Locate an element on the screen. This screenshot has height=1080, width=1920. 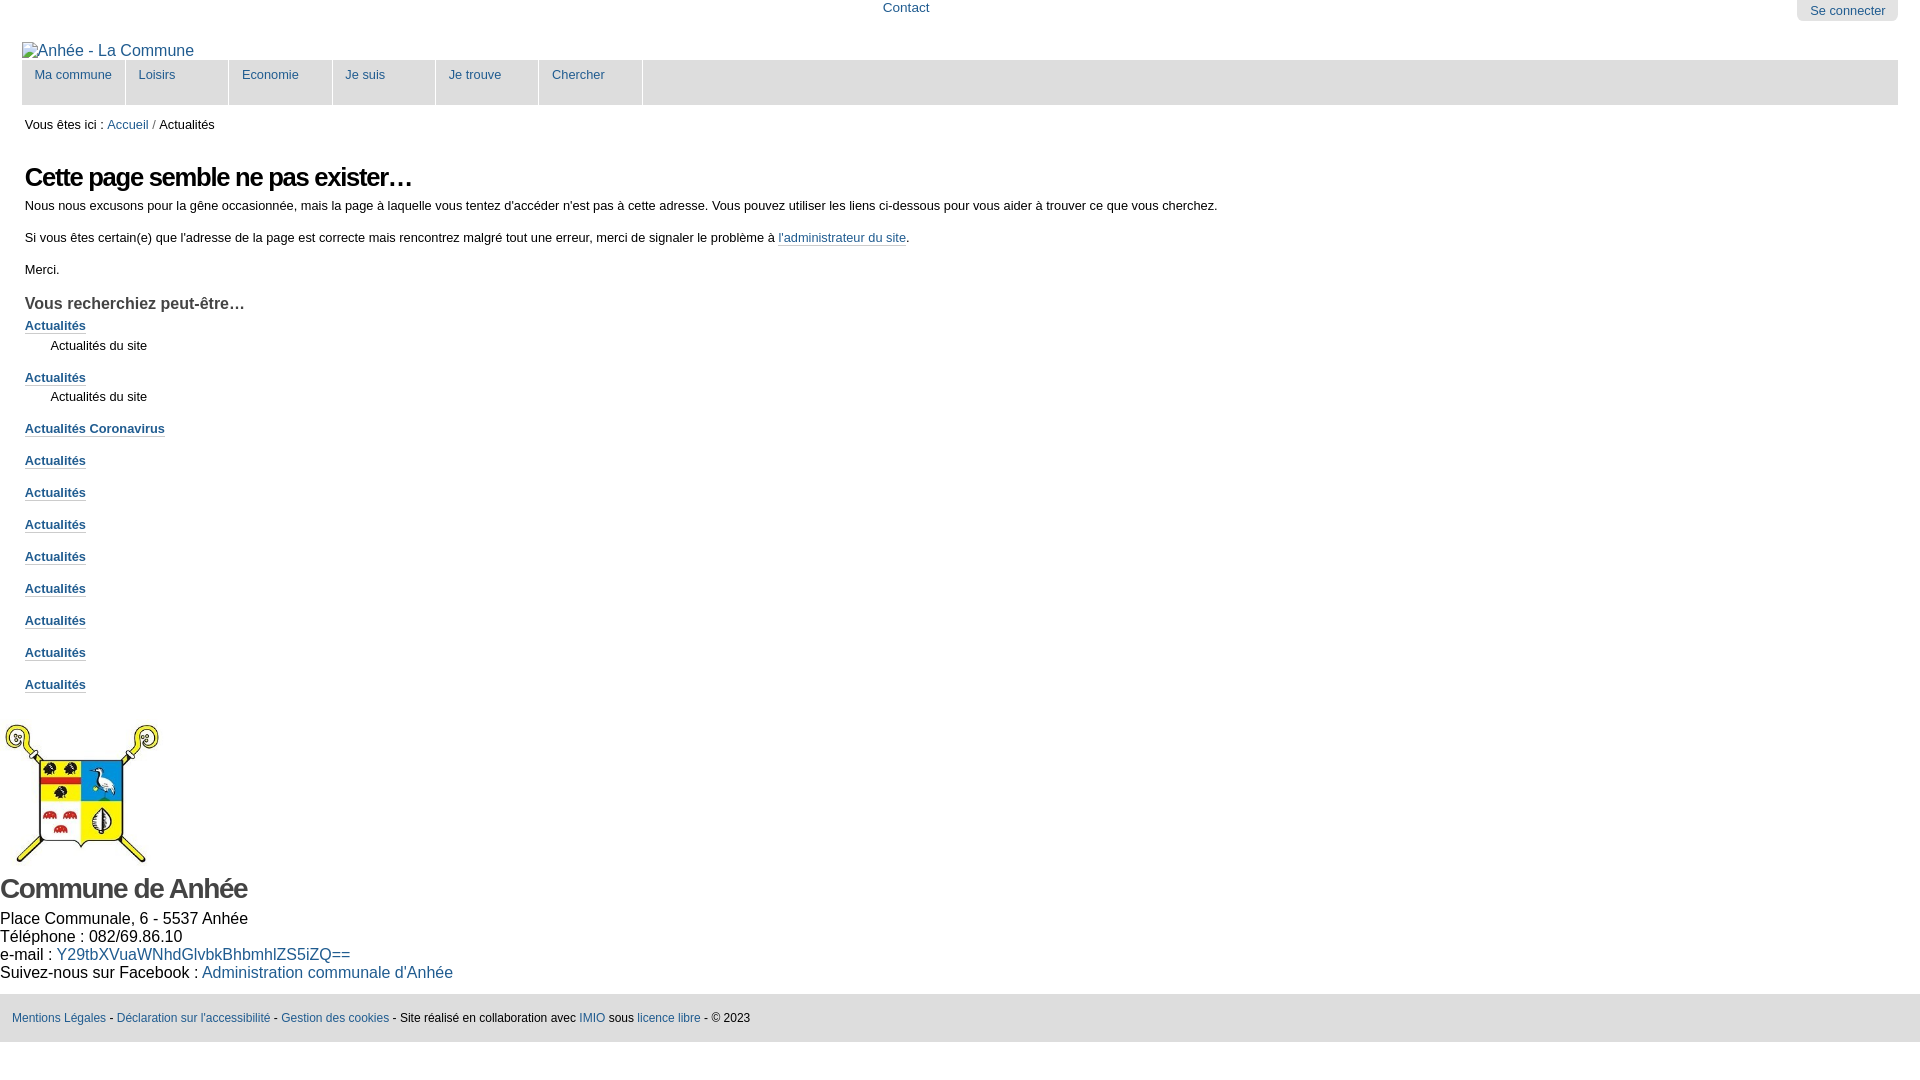
Loisirs is located at coordinates (178, 82).